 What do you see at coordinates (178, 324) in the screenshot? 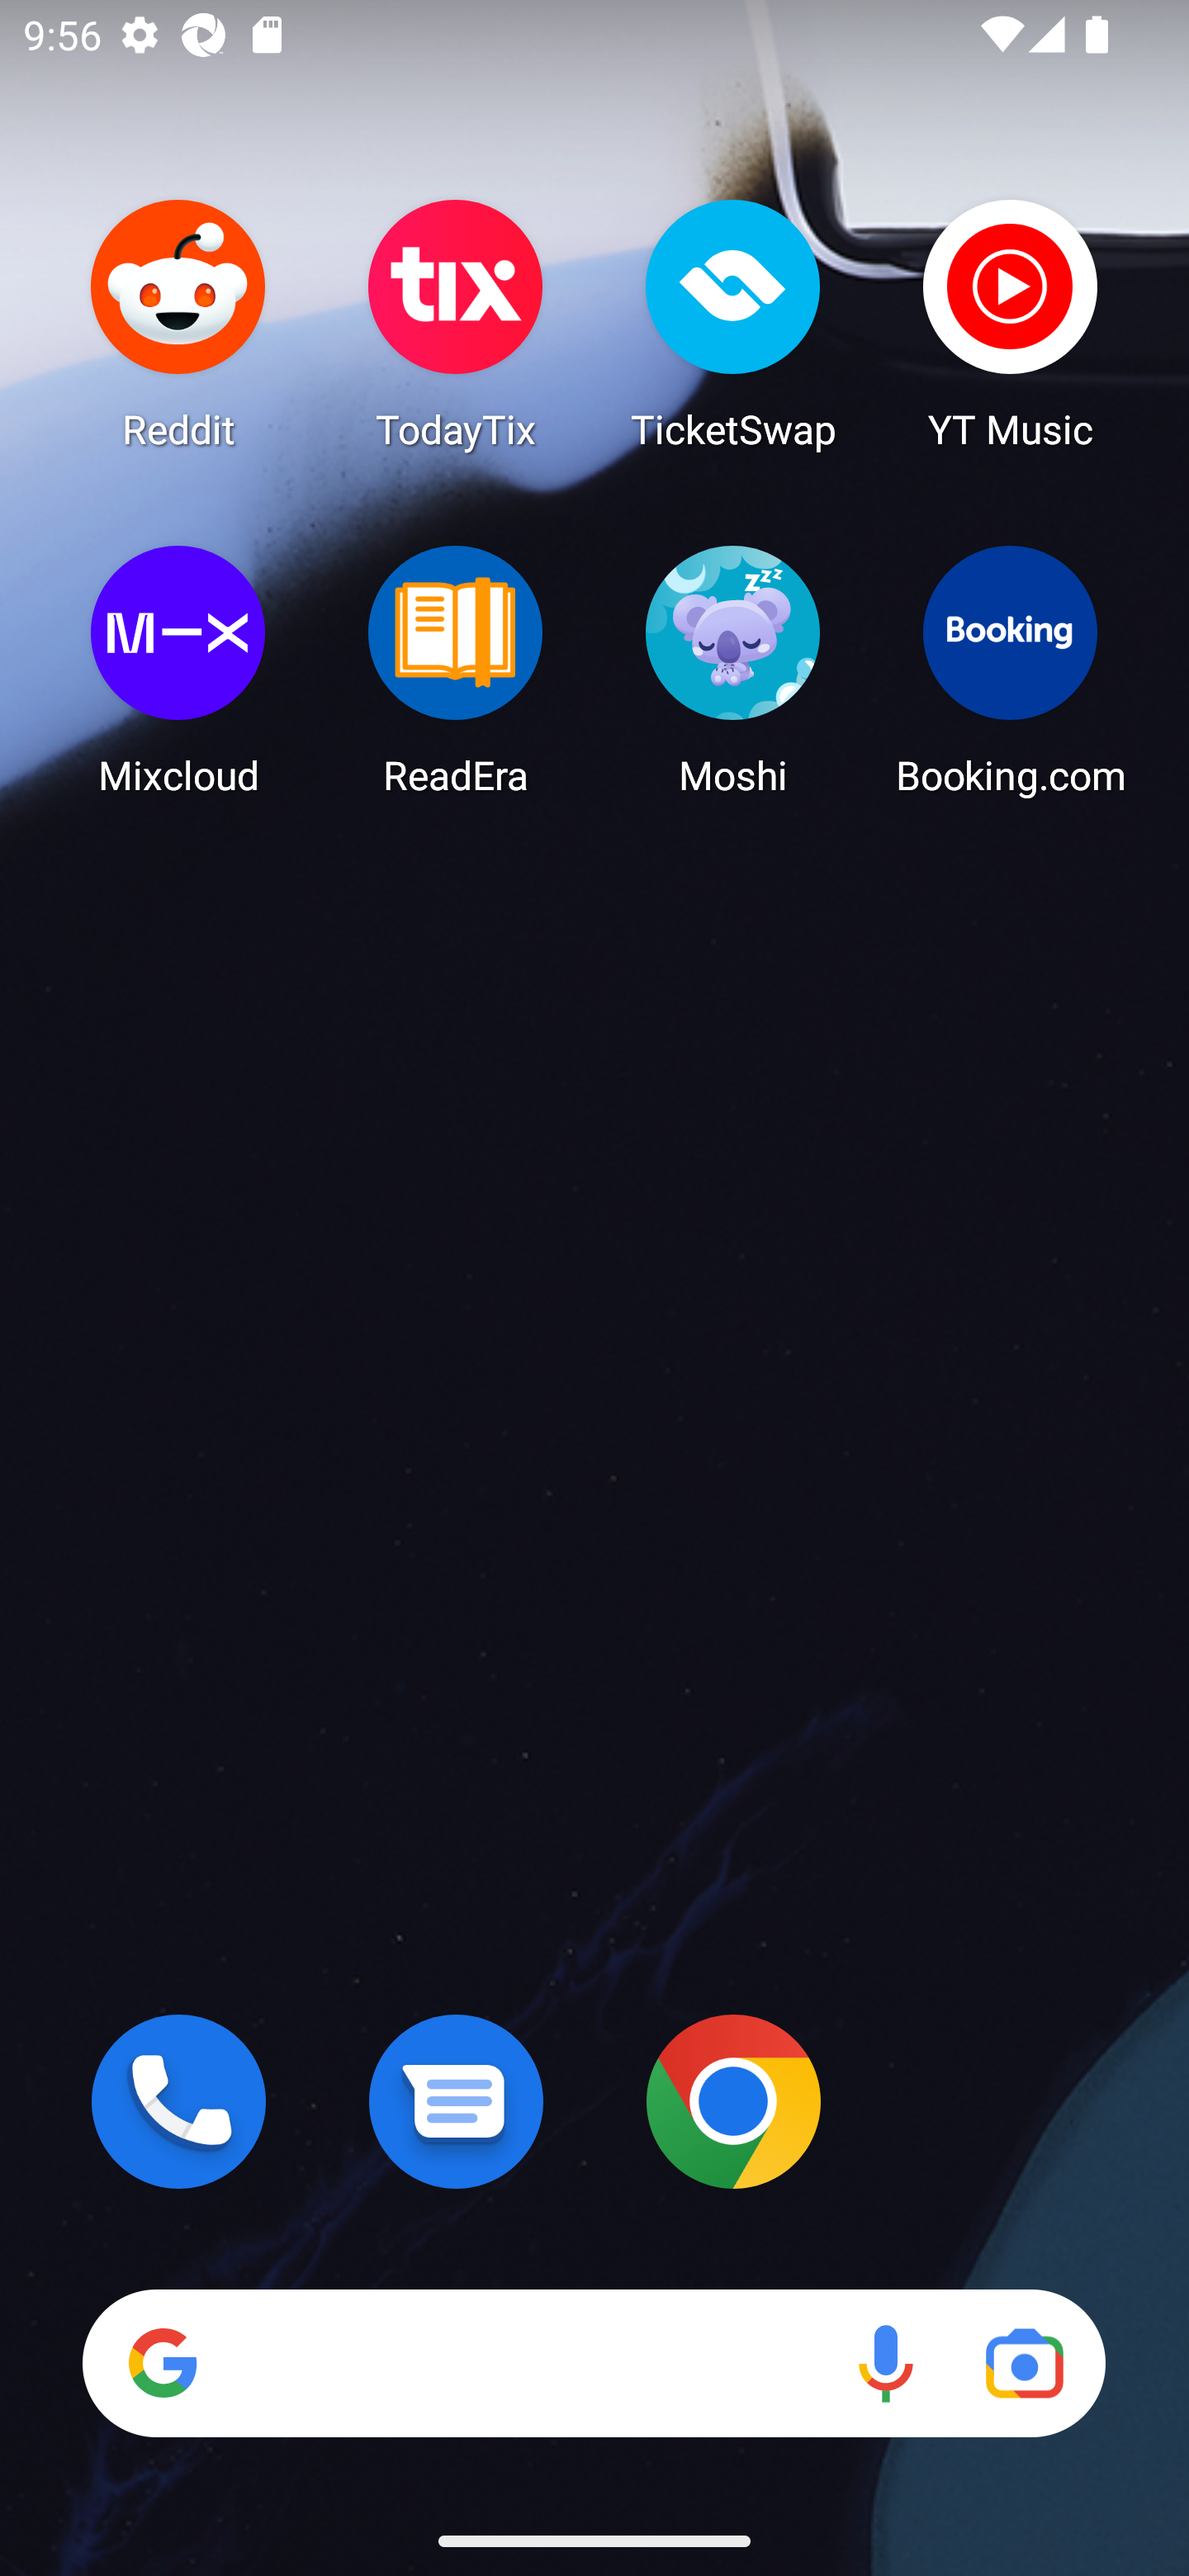
I see `Reddit` at bounding box center [178, 324].